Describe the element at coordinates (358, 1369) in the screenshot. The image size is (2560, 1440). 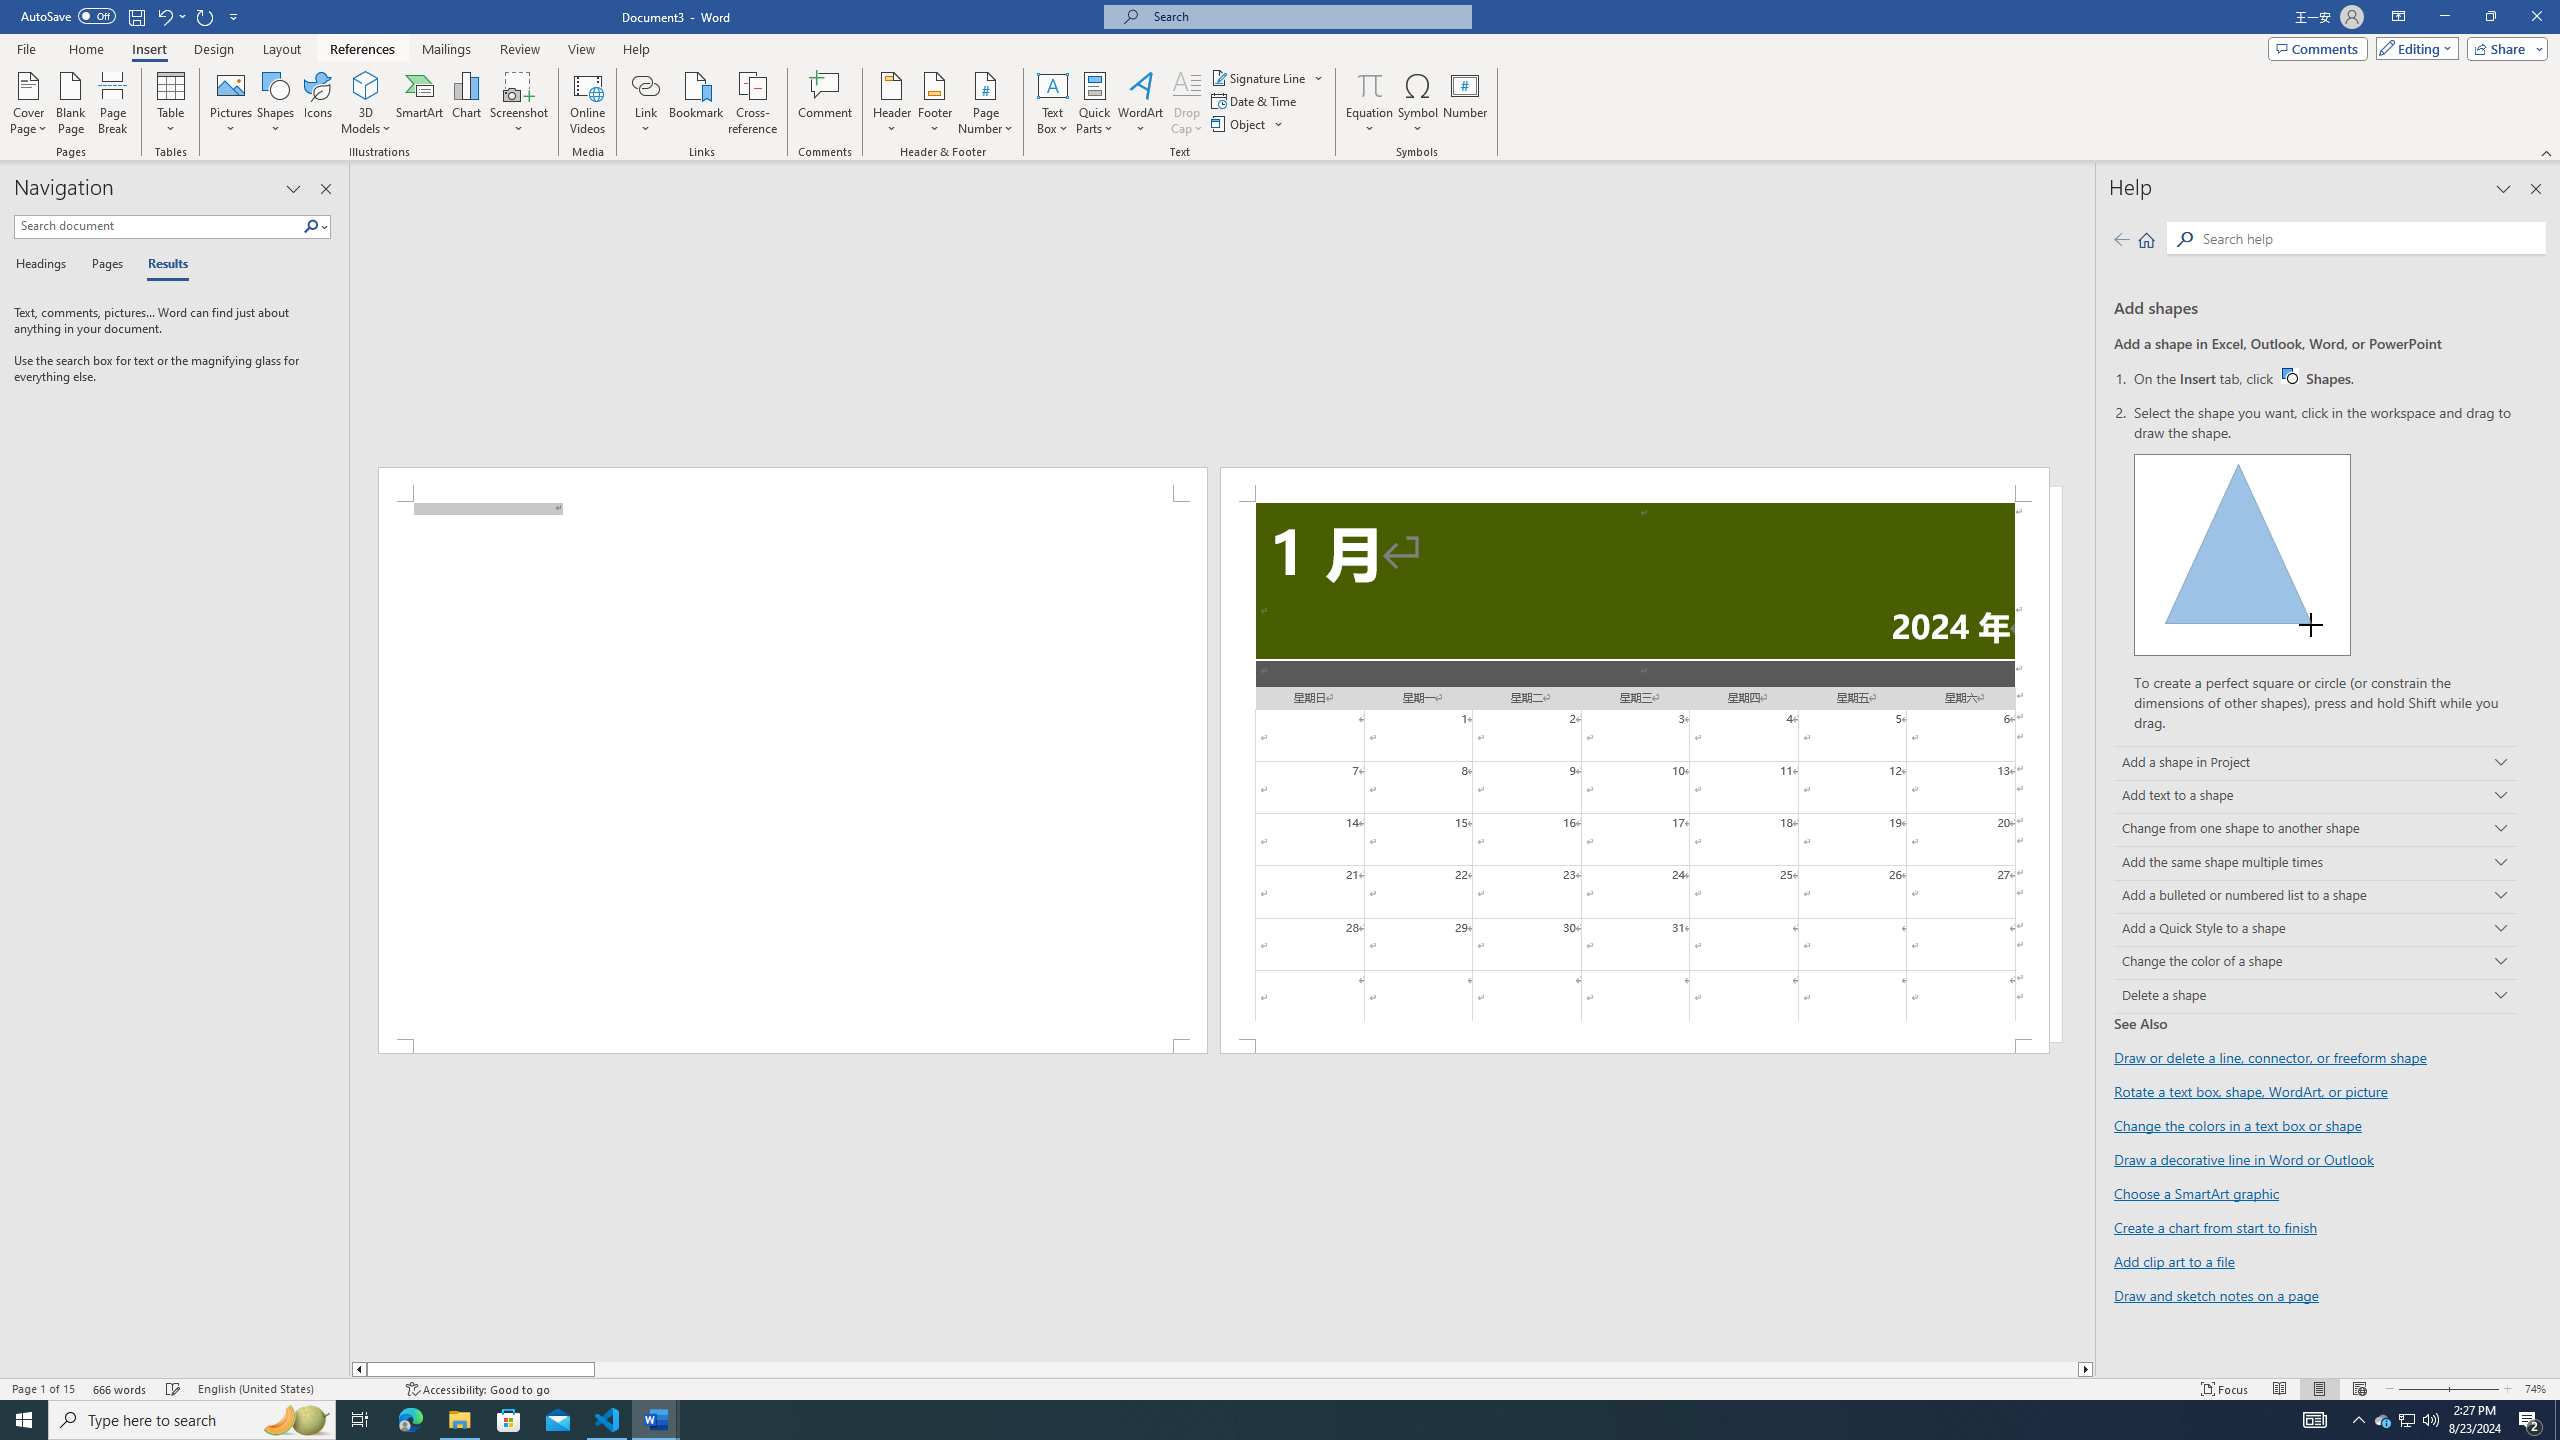
I see `Column left` at that location.